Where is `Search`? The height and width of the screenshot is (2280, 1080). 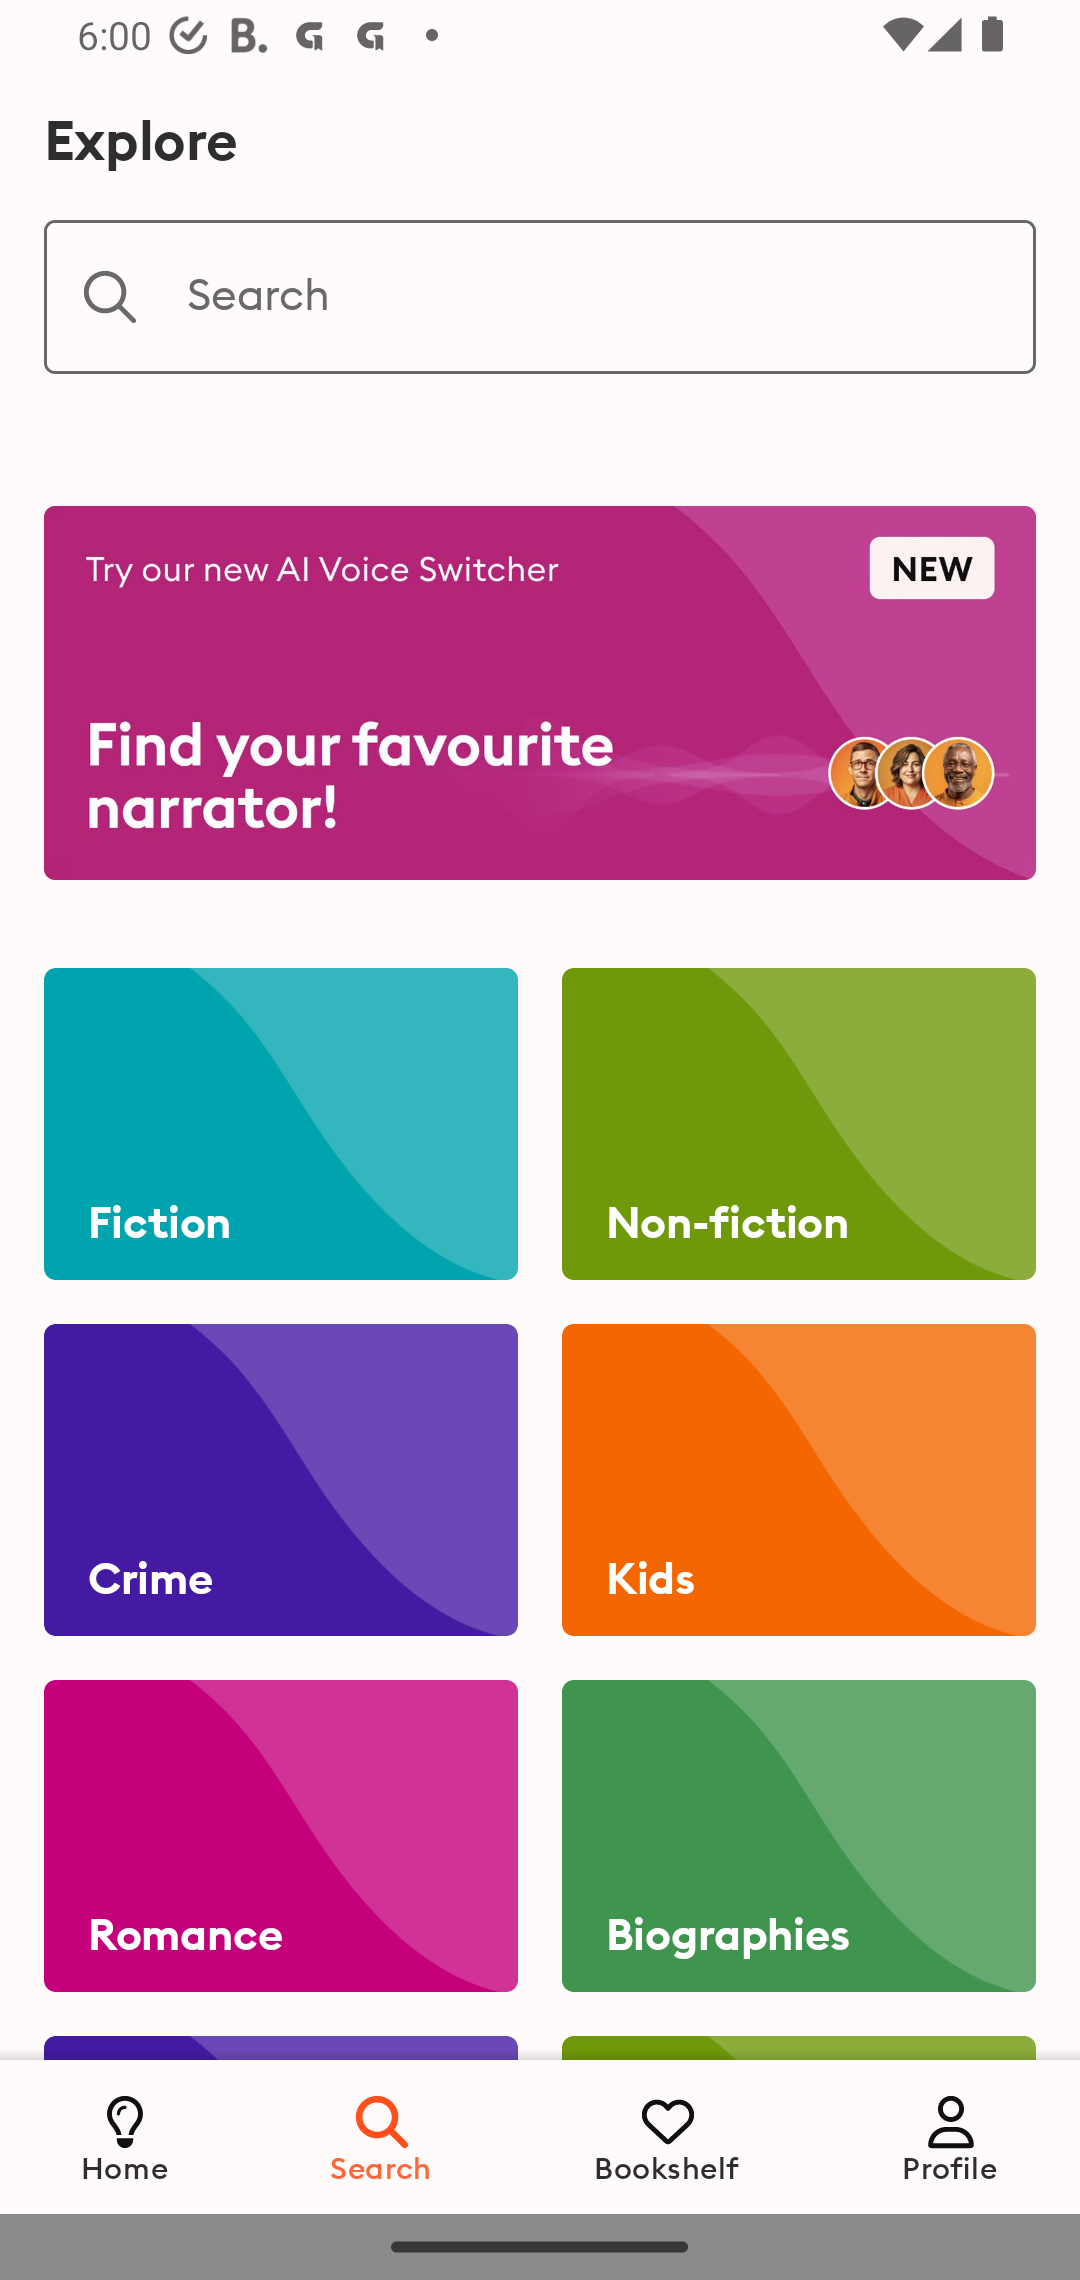 Search is located at coordinates (540, 296).